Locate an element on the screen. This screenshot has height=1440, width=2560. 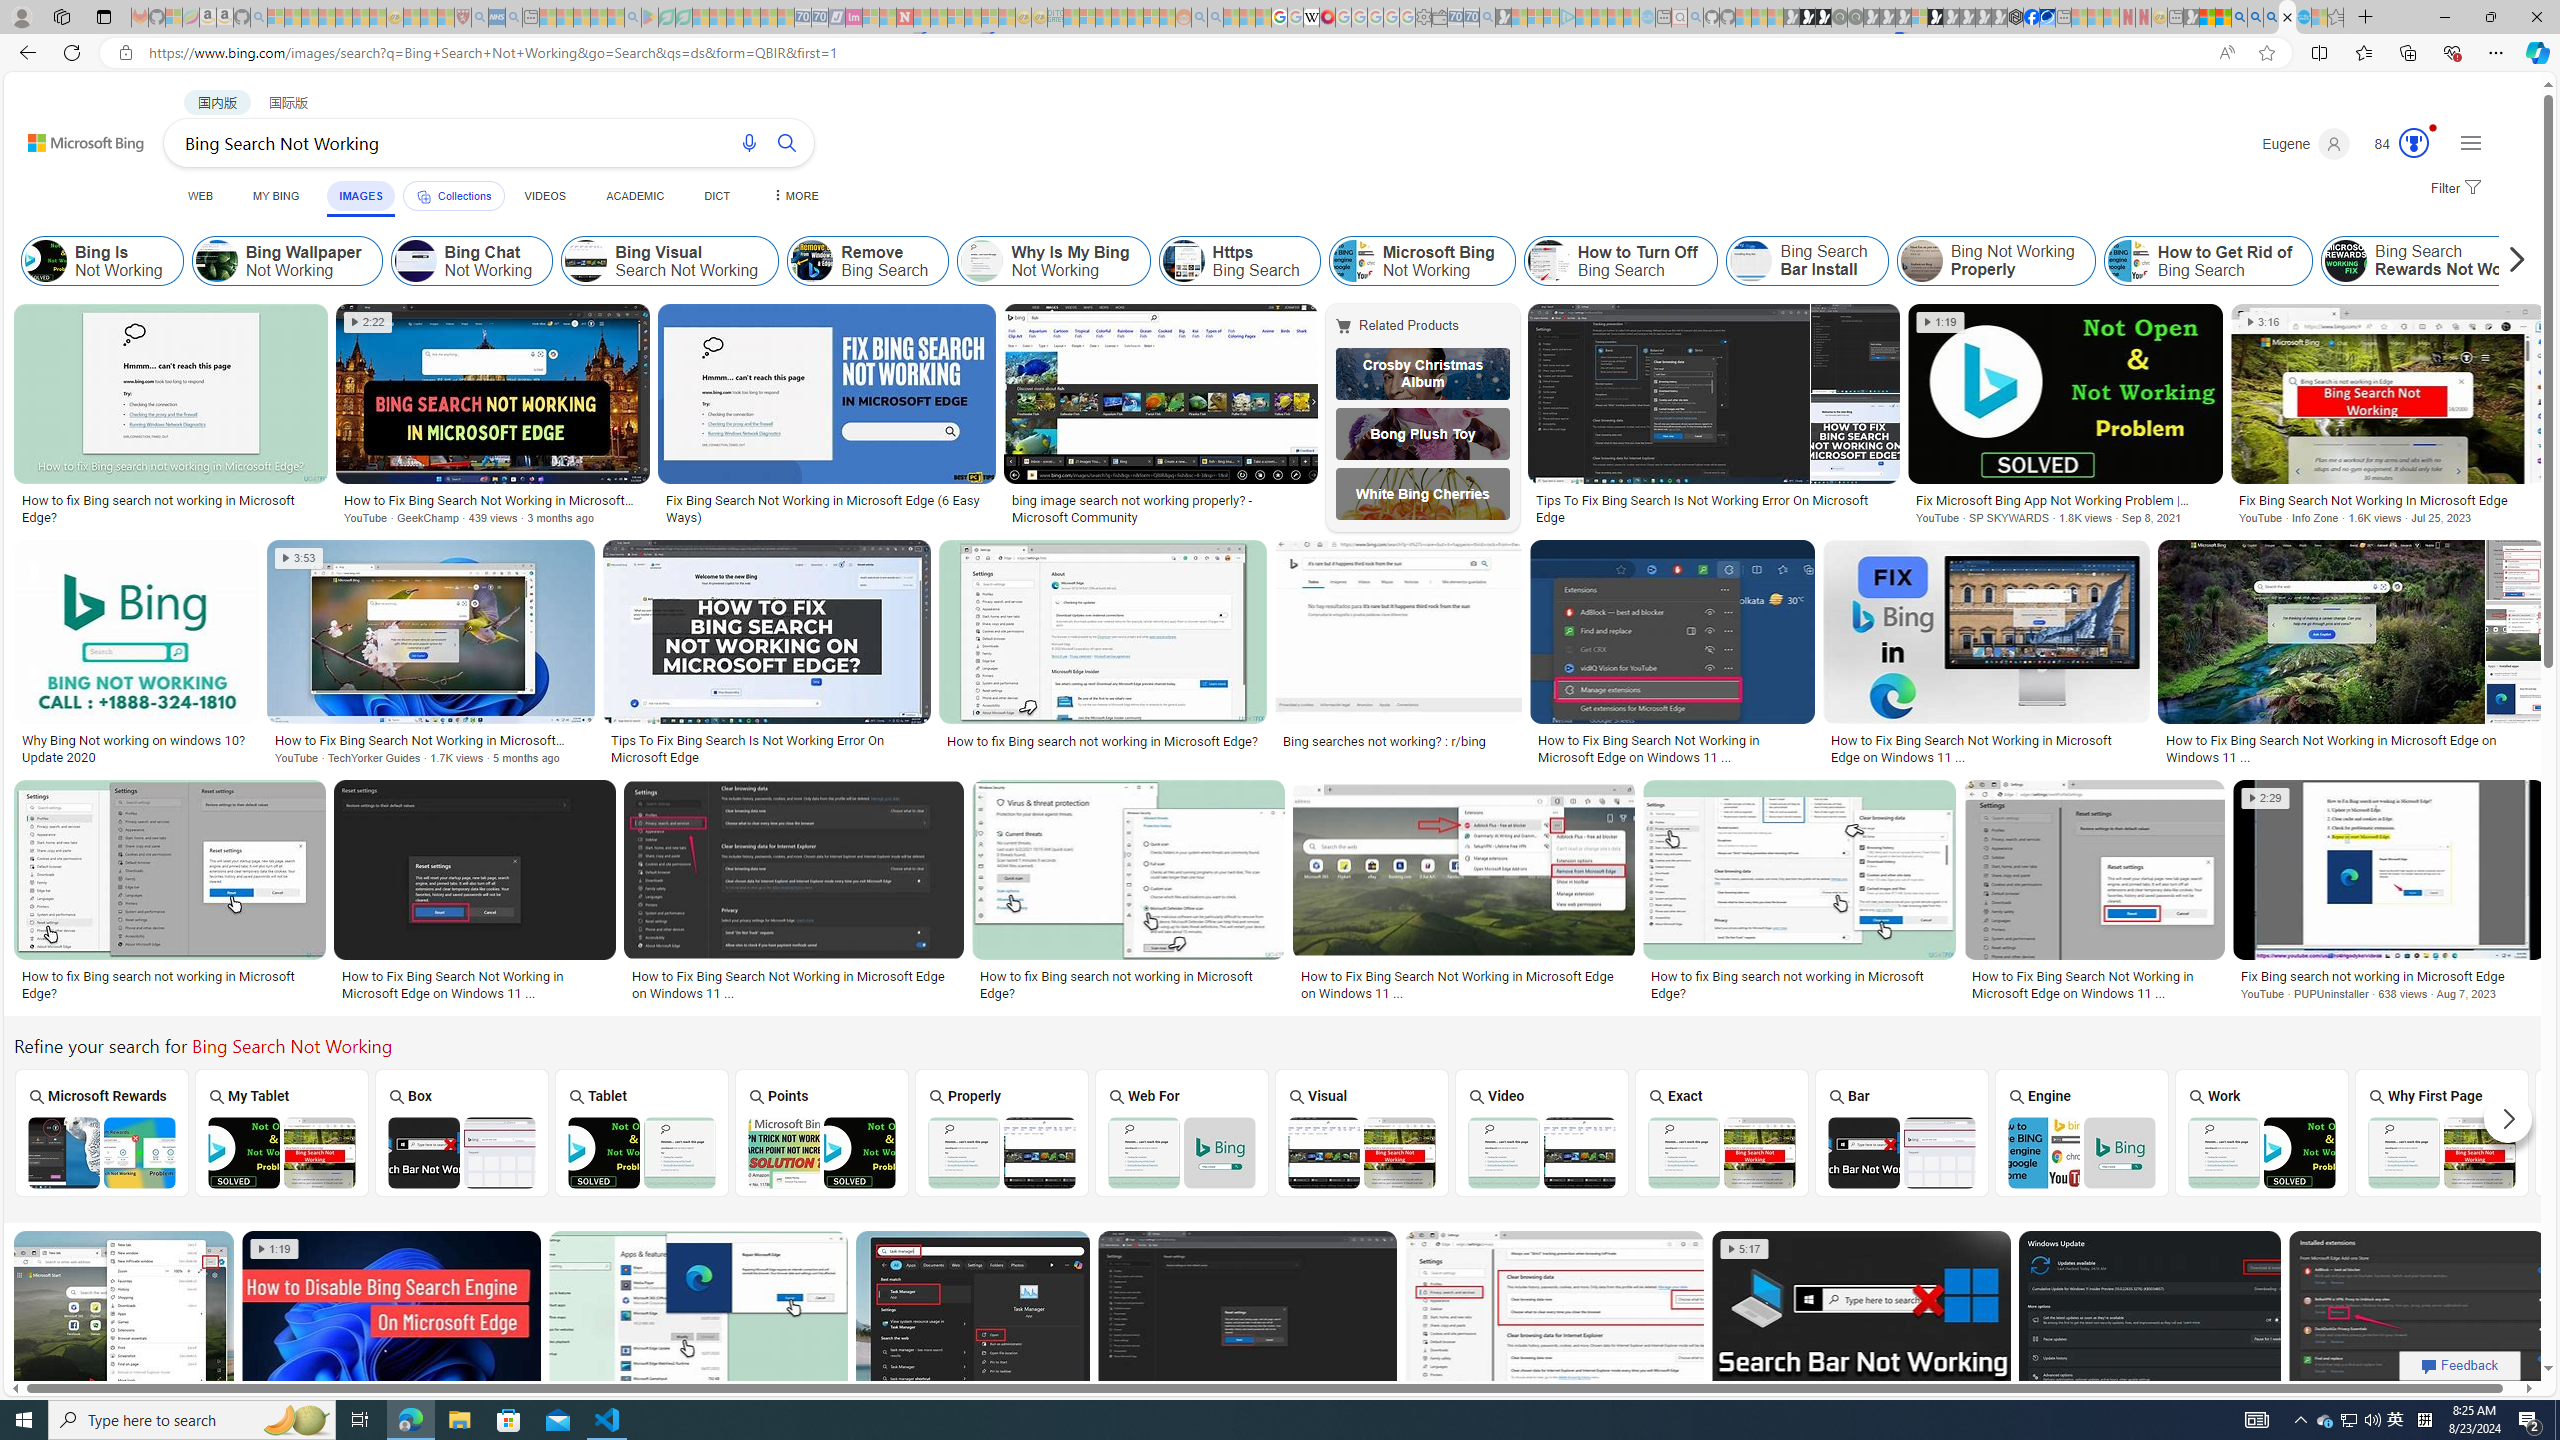
How to Get Rid of Bing Search is located at coordinates (2209, 261).